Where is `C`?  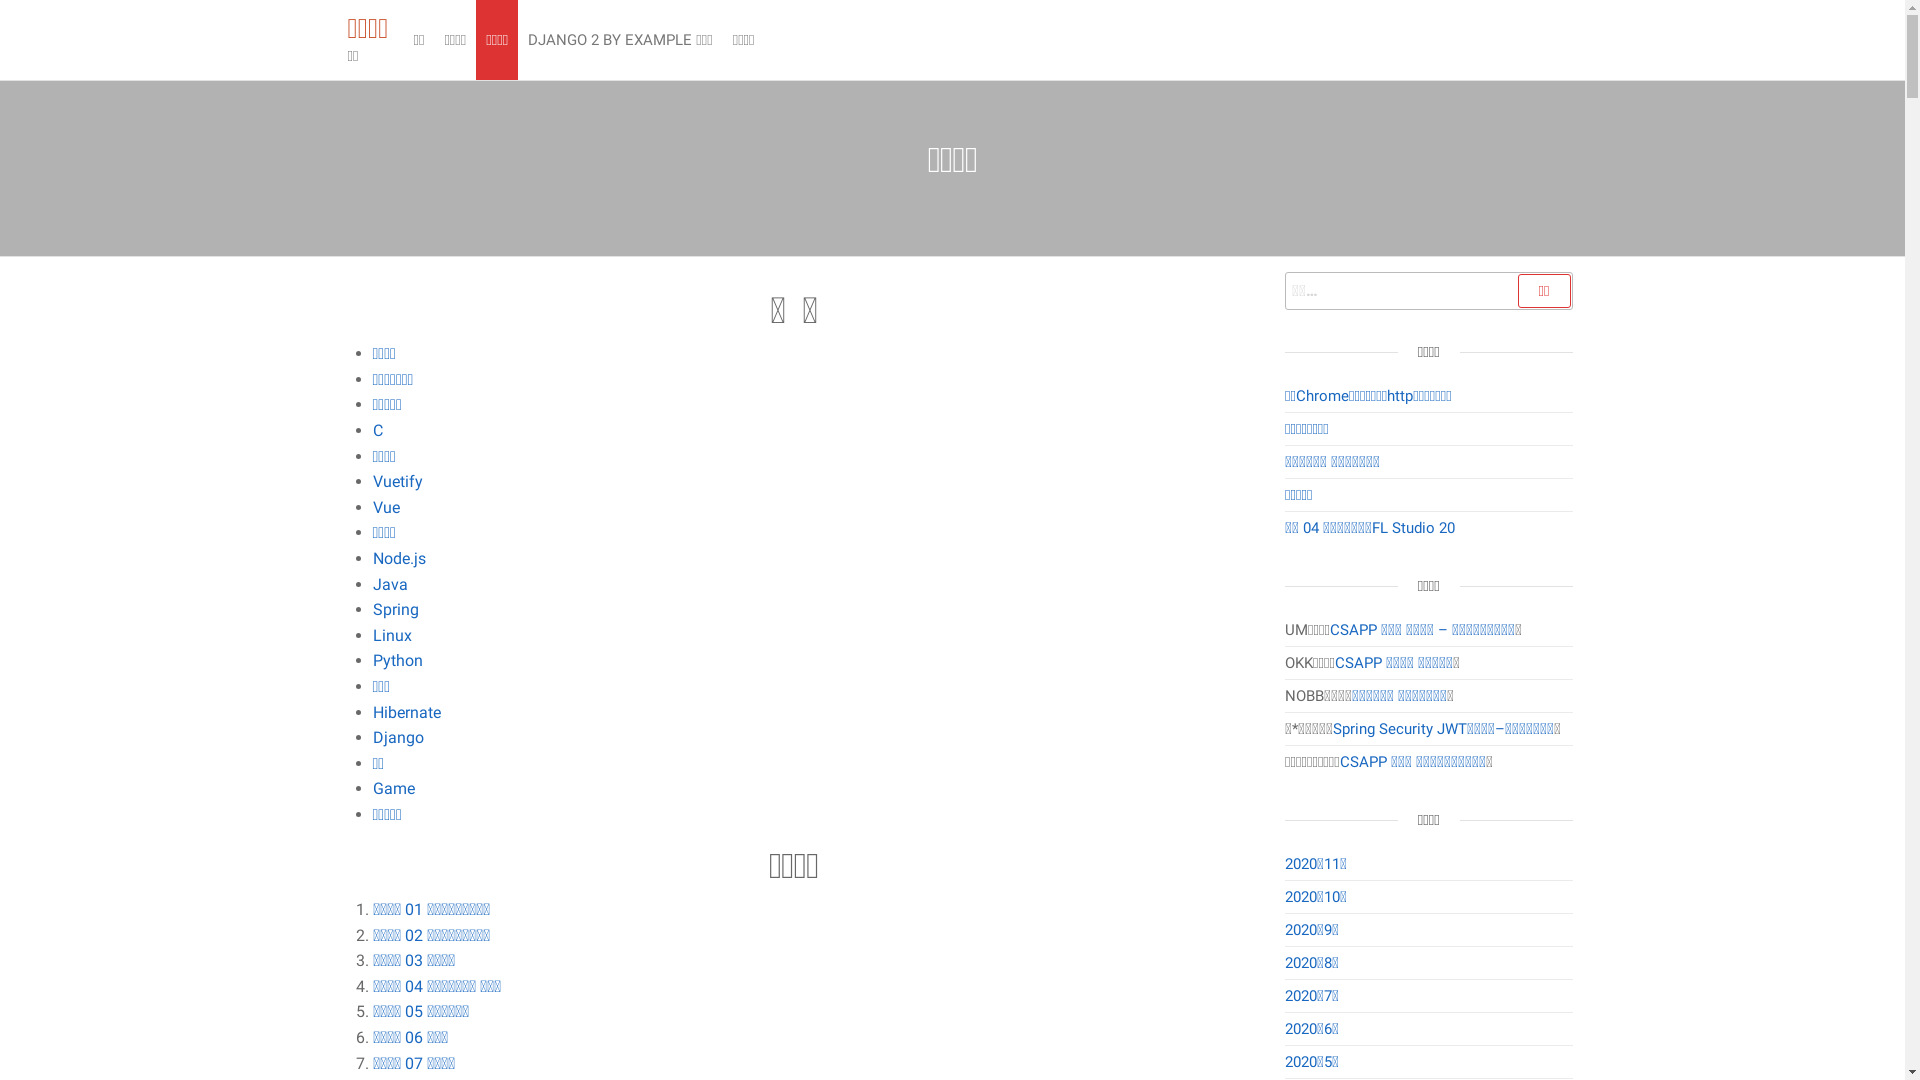 C is located at coordinates (377, 430).